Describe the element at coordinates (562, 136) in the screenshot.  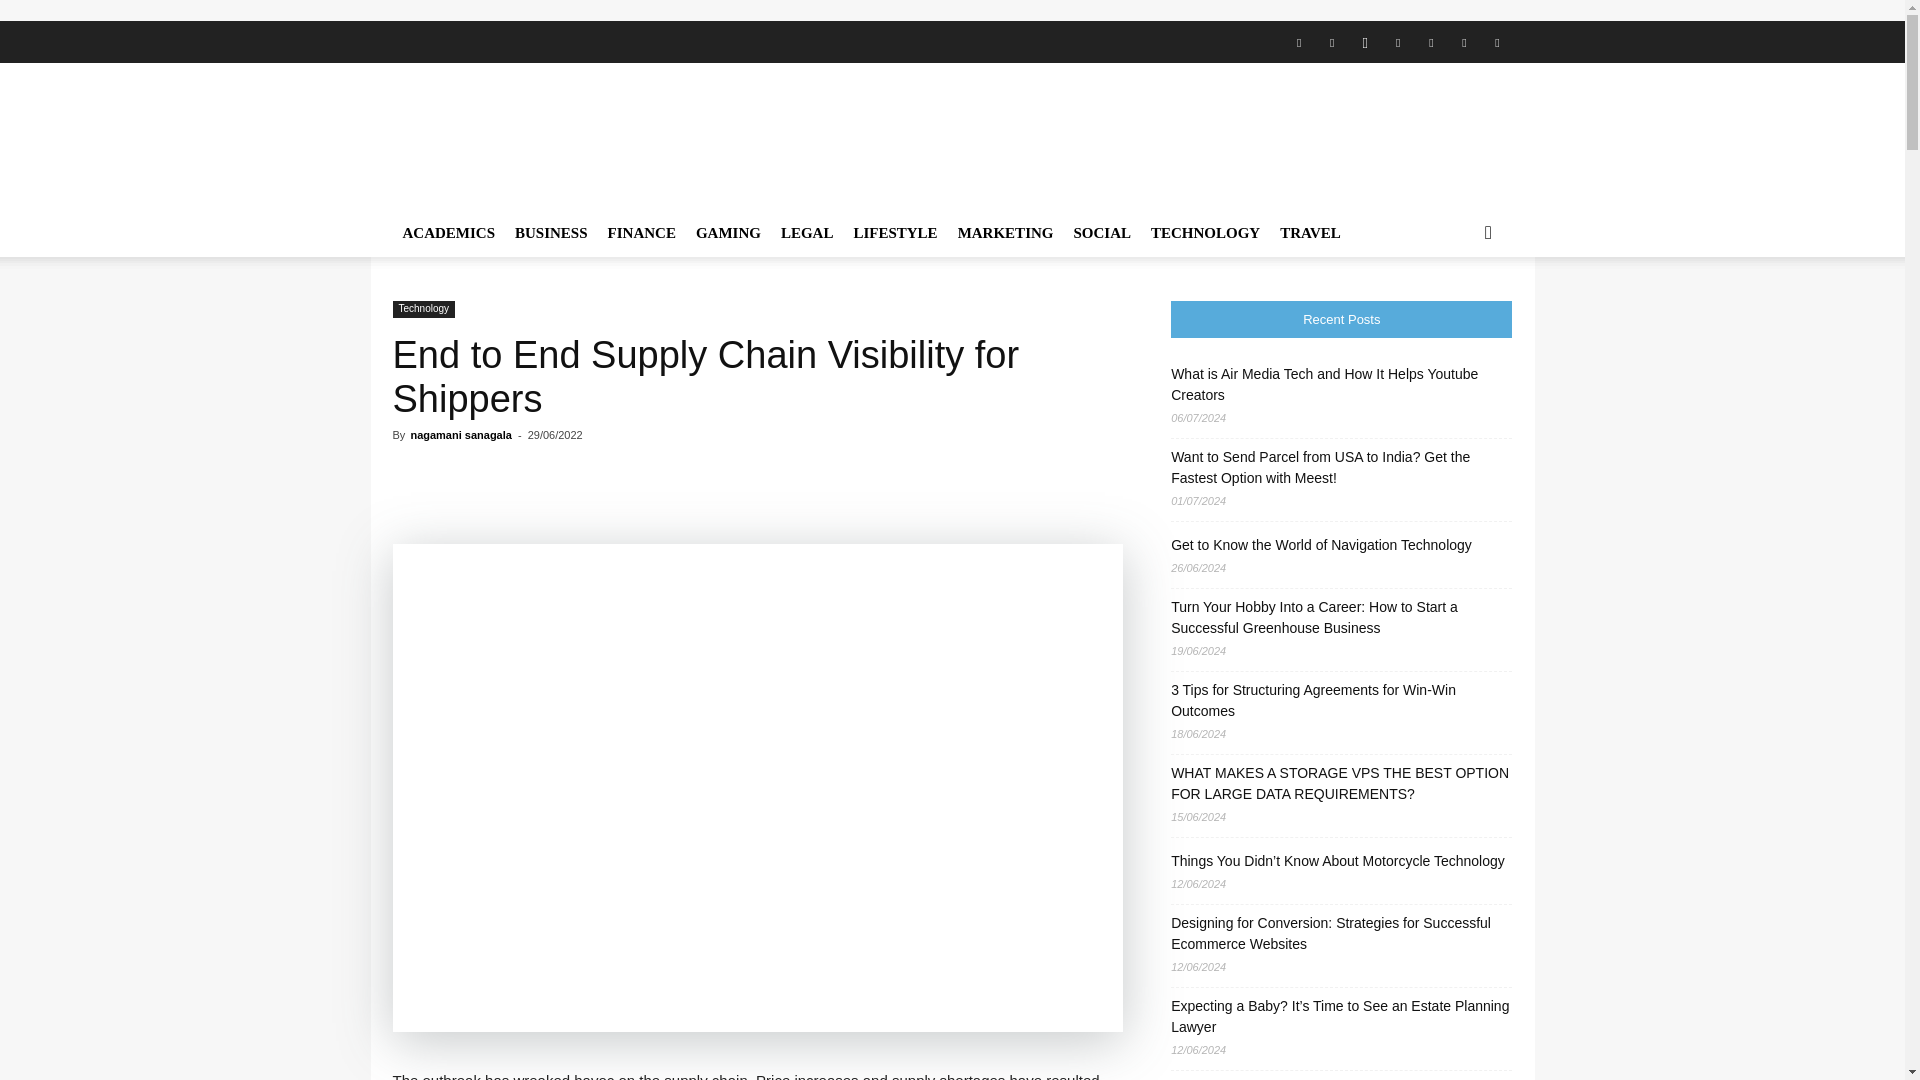
I see `HowToCrazy.Com` at that location.